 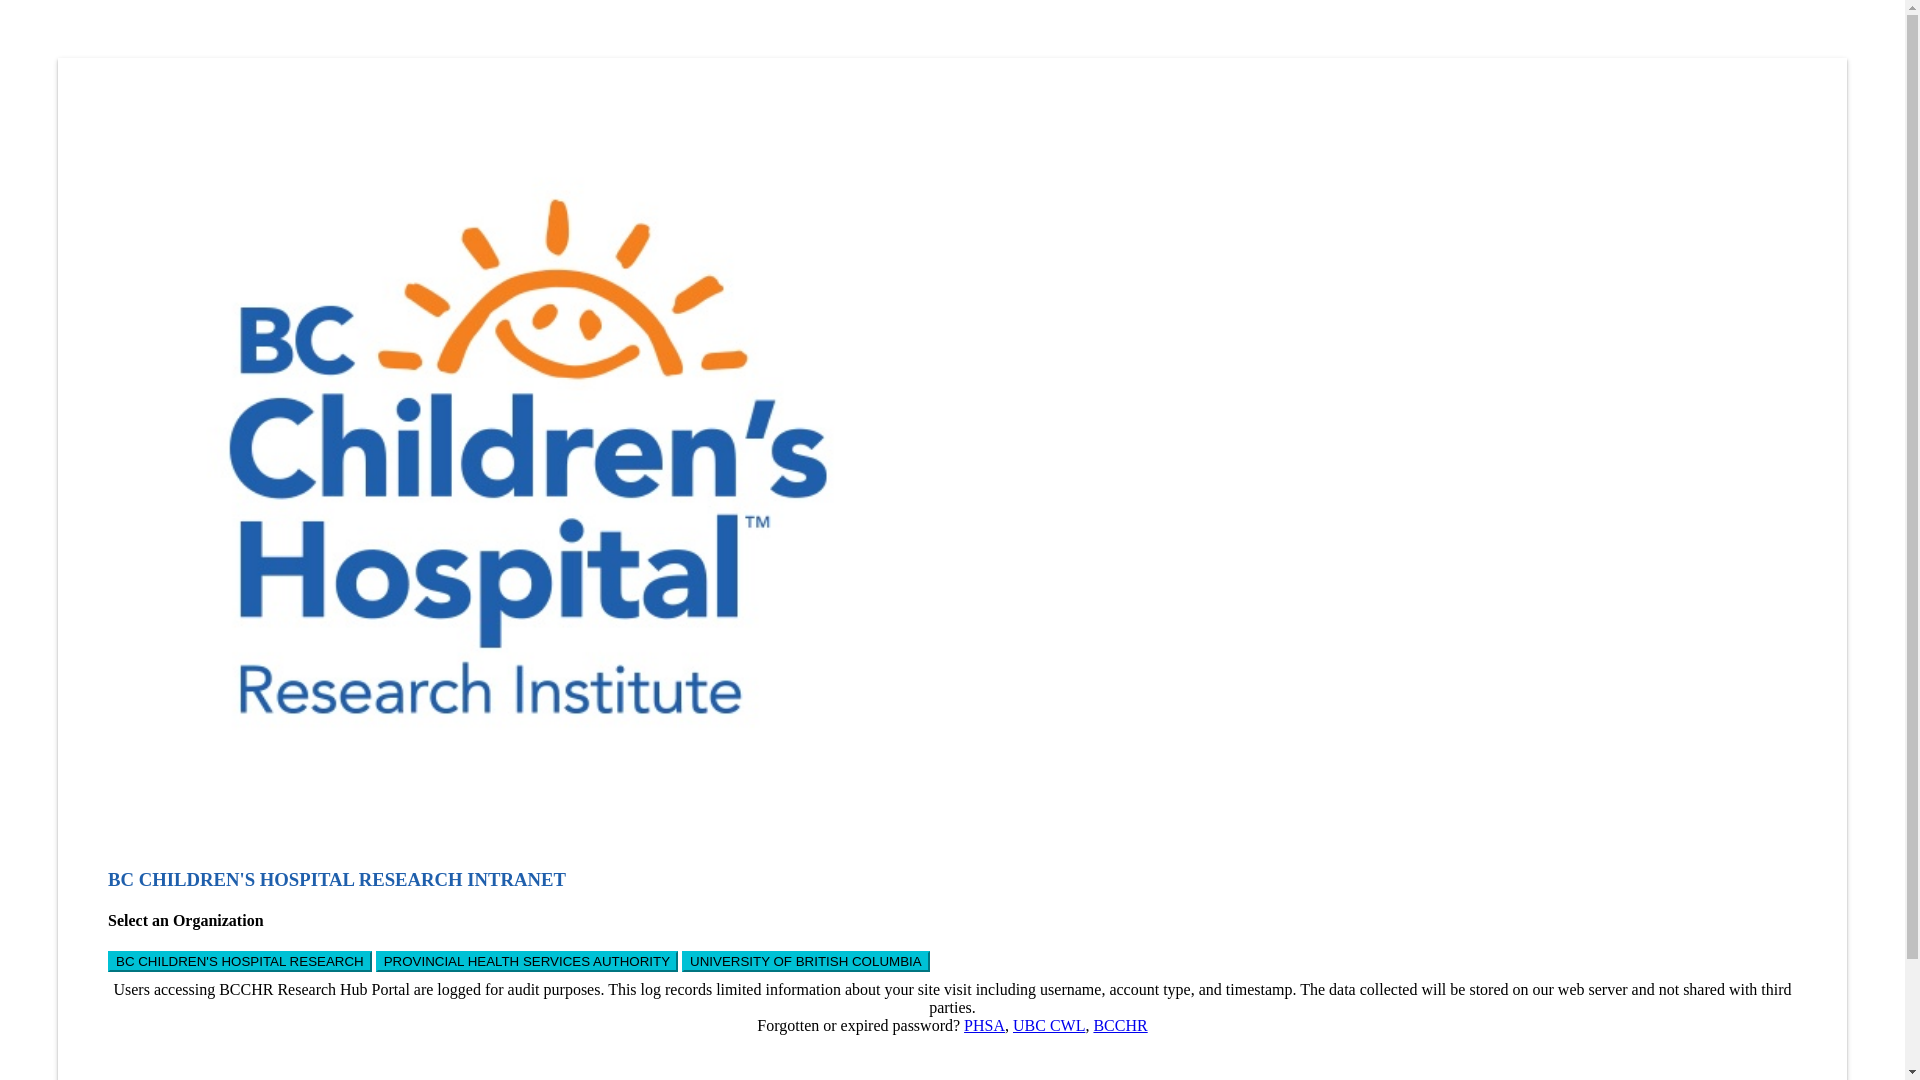 What do you see at coordinates (527, 962) in the screenshot?
I see `PROVINCIAL HEALTH SERVICES AUTHORITY` at bounding box center [527, 962].